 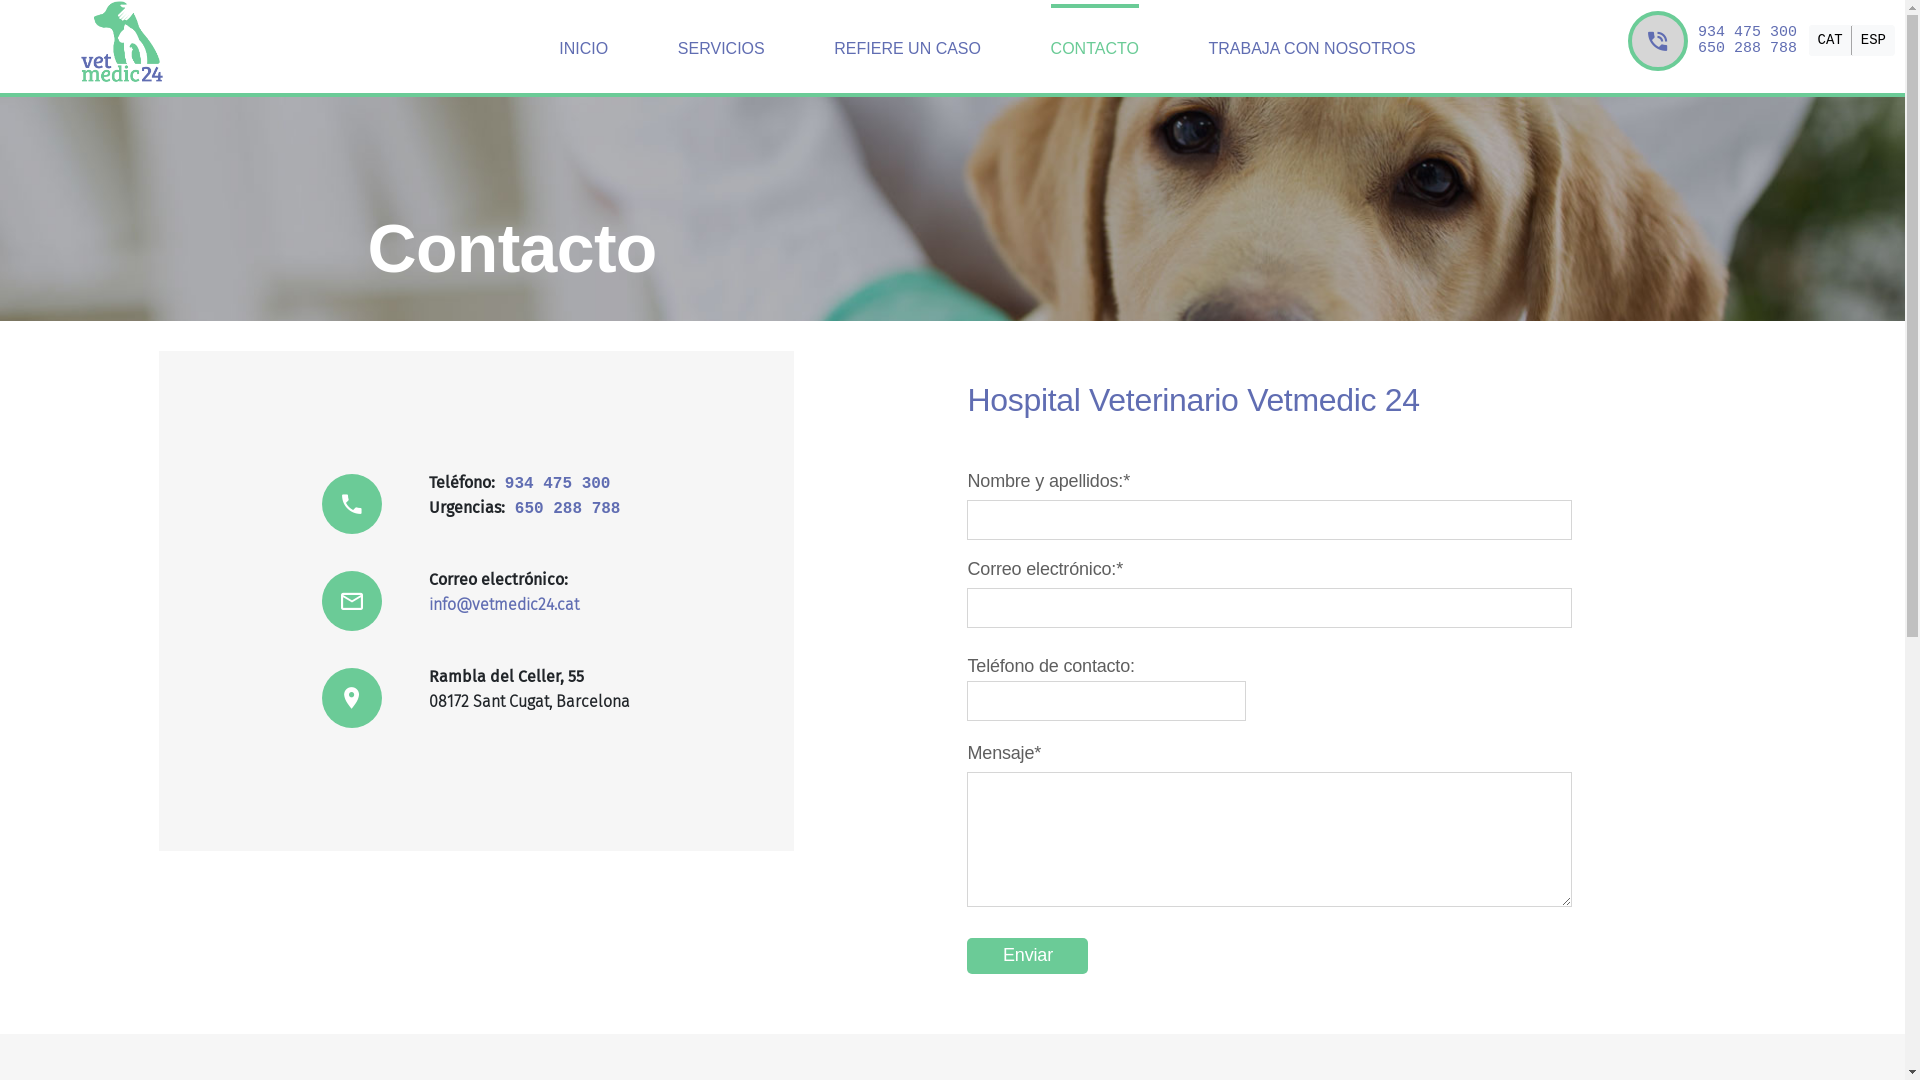 I want to click on TRABAJA CON NOSOTROS, so click(x=1312, y=47).